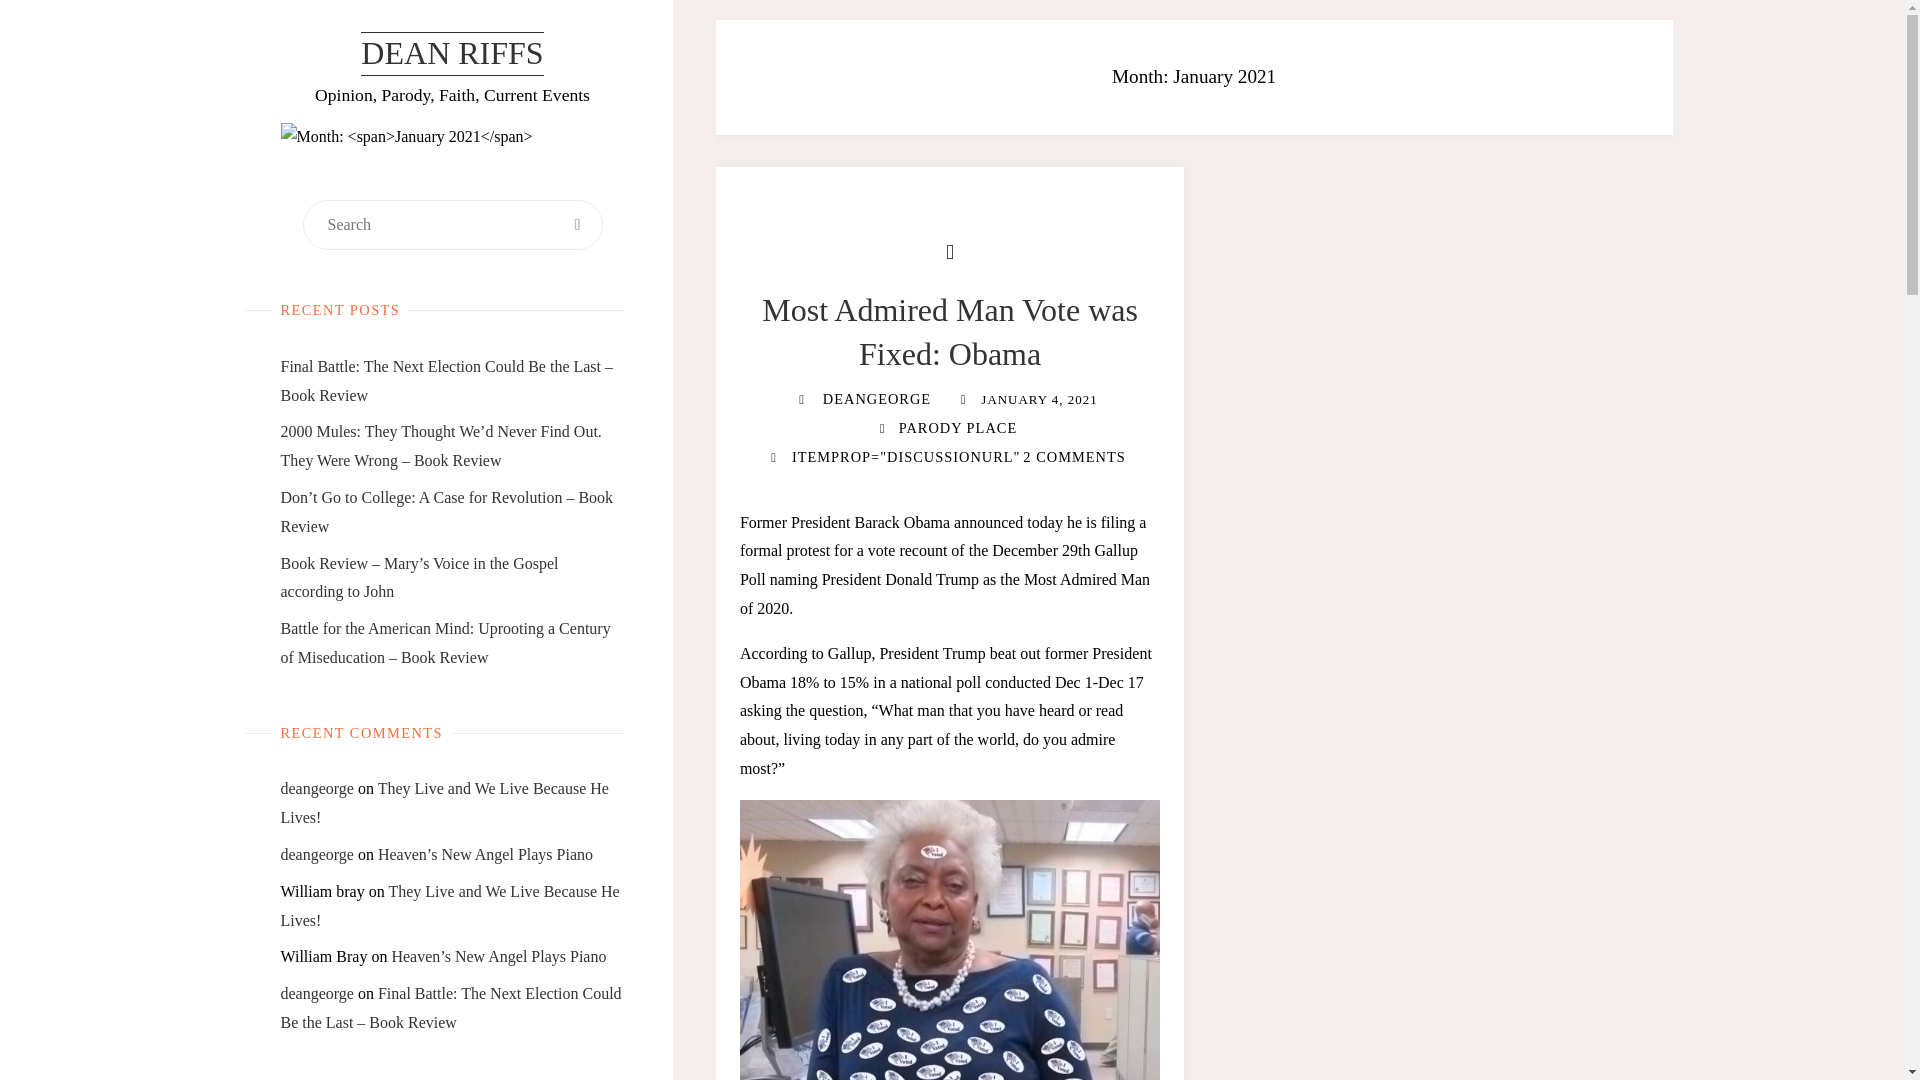  What do you see at coordinates (800, 398) in the screenshot?
I see `Author` at bounding box center [800, 398].